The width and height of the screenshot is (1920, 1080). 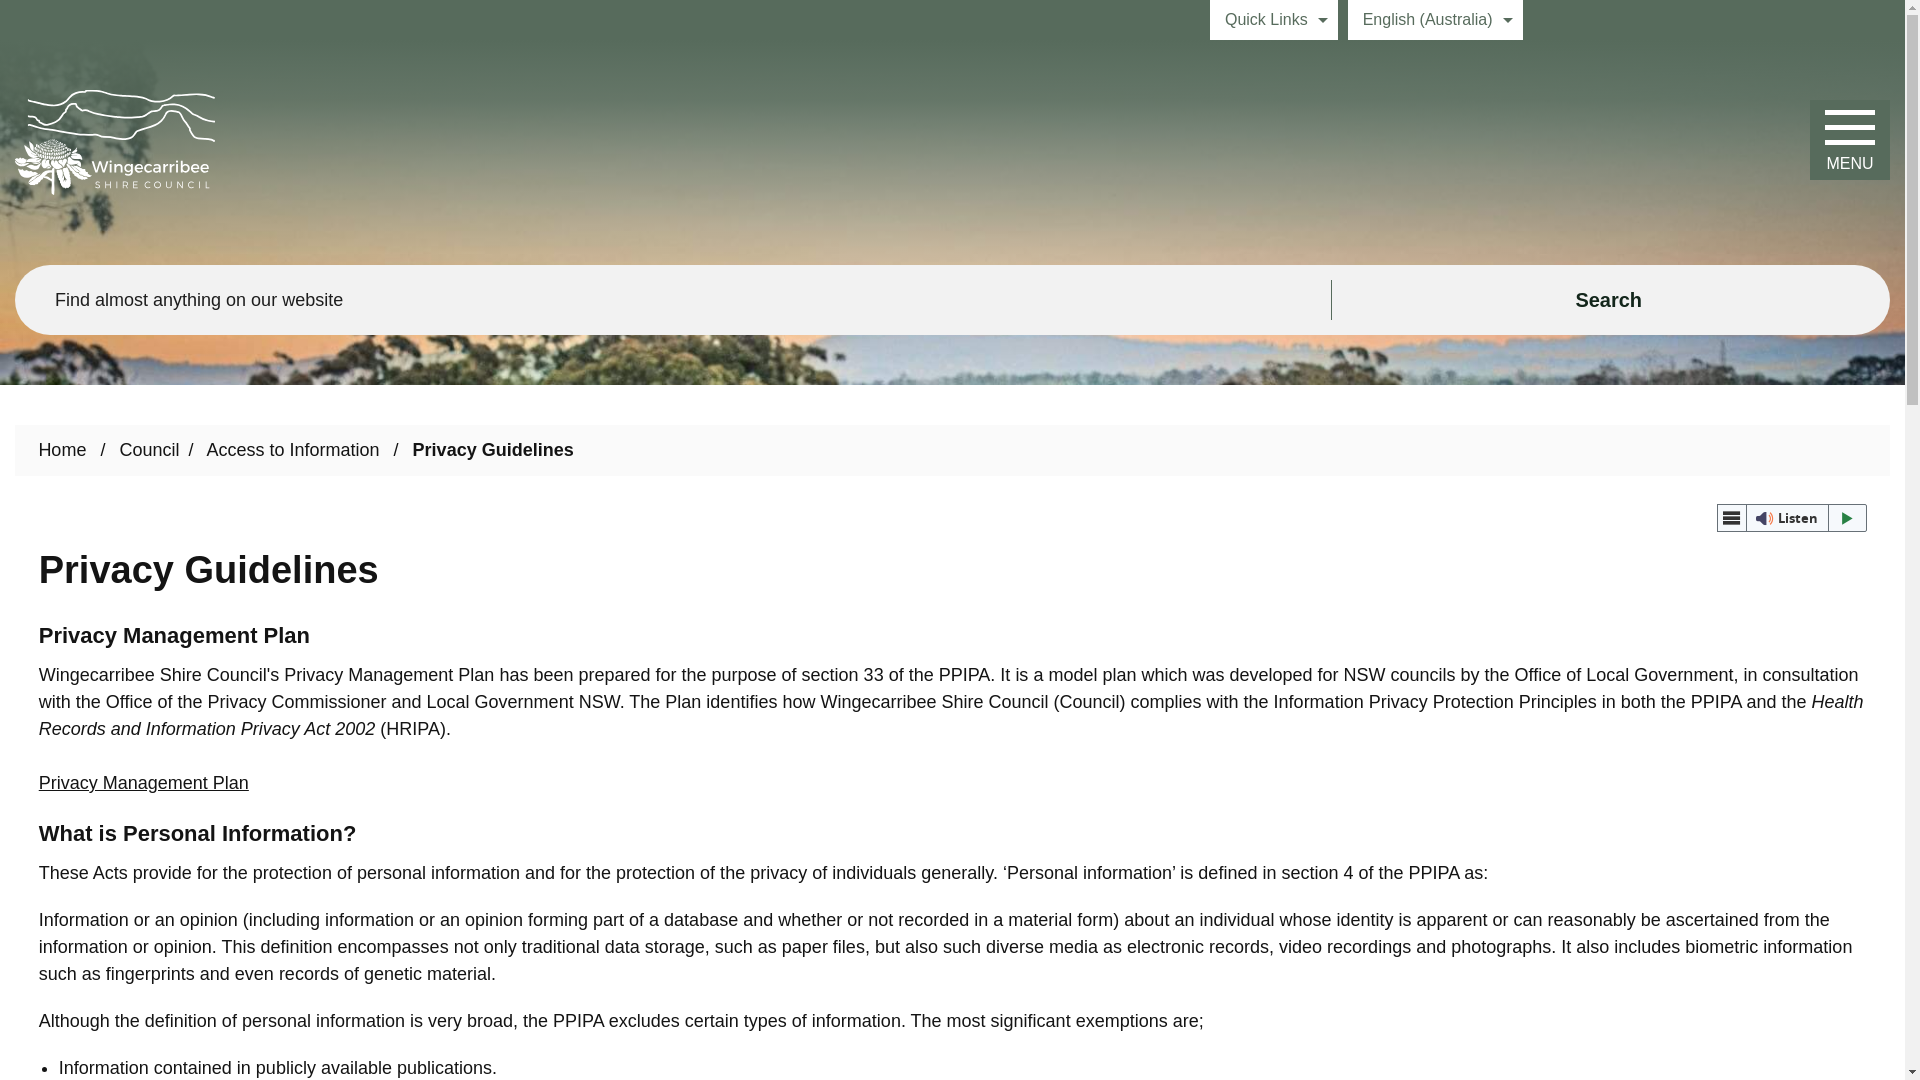 I want to click on Quick Links, so click(x=1274, y=20).